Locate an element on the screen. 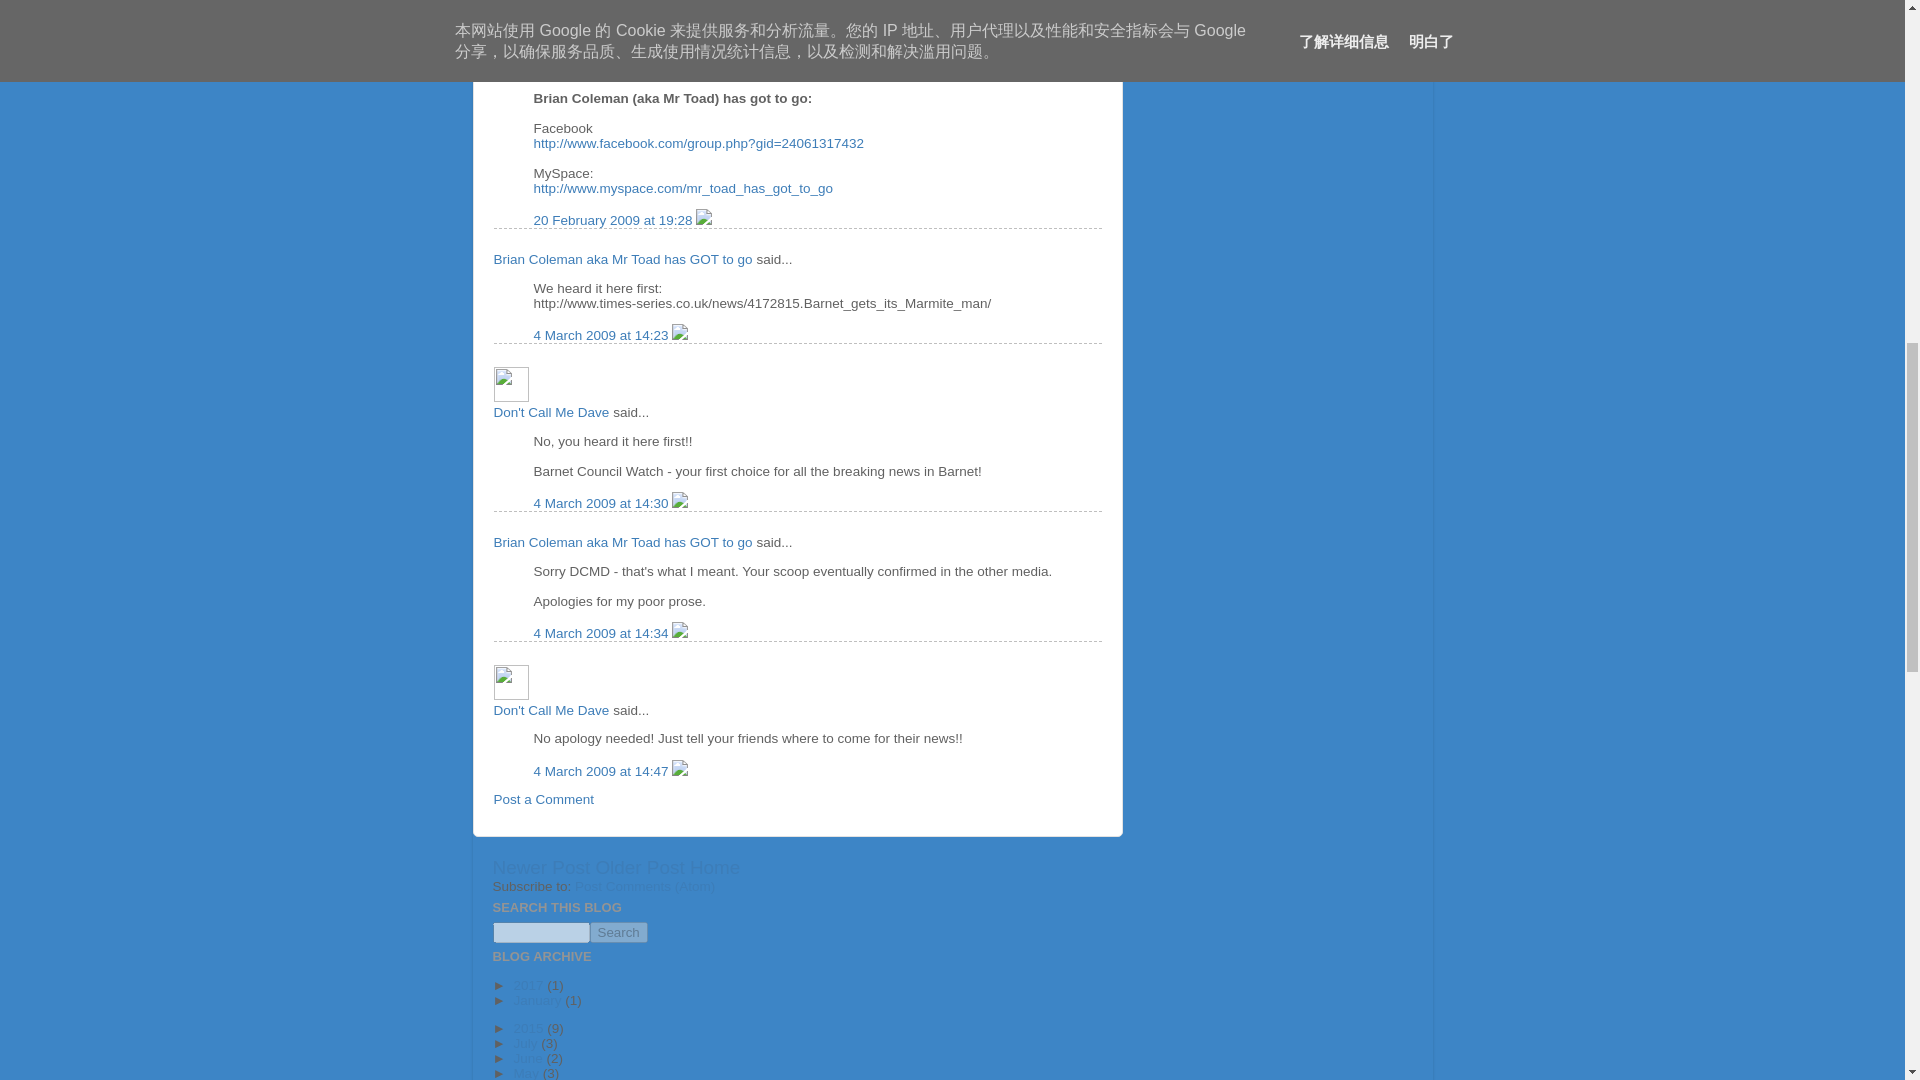  Delete Comment is located at coordinates (680, 336).